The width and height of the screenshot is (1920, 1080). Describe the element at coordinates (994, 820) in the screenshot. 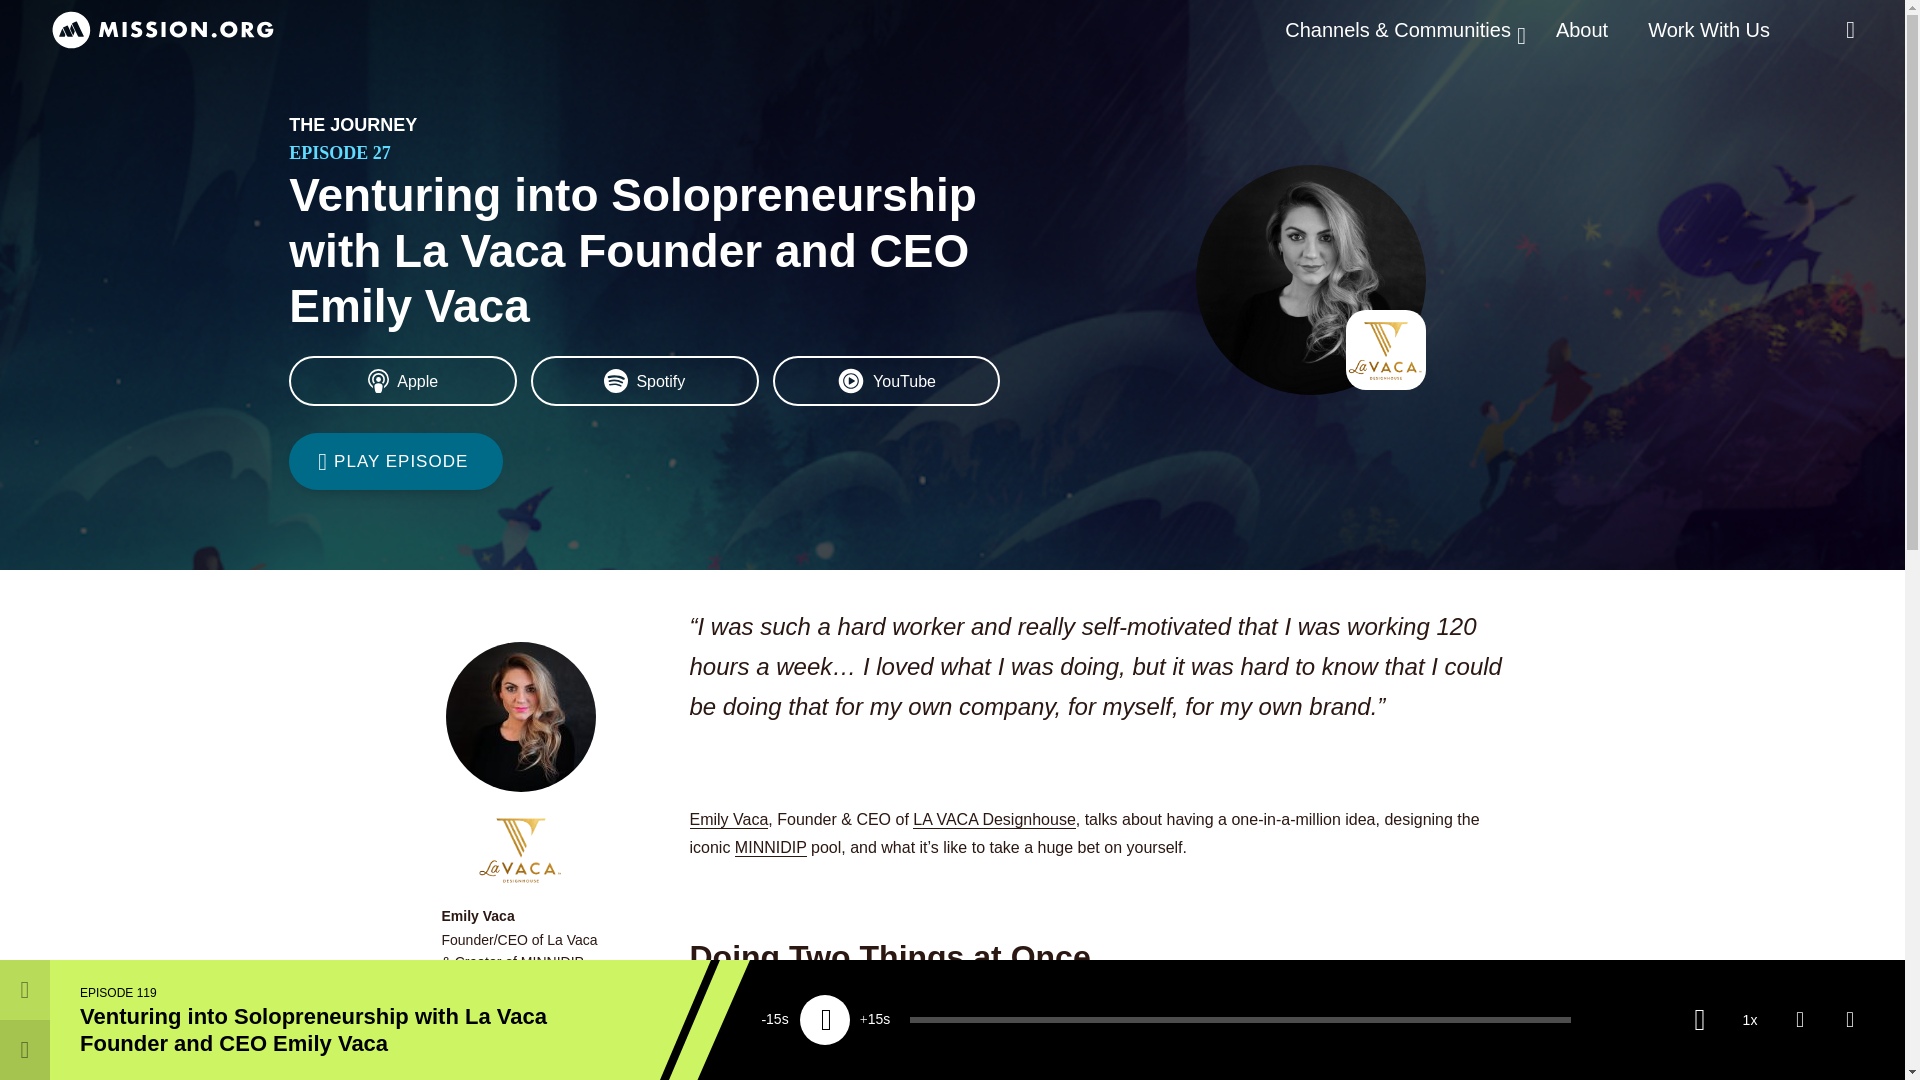

I see `LA VACA Designhouse` at that location.